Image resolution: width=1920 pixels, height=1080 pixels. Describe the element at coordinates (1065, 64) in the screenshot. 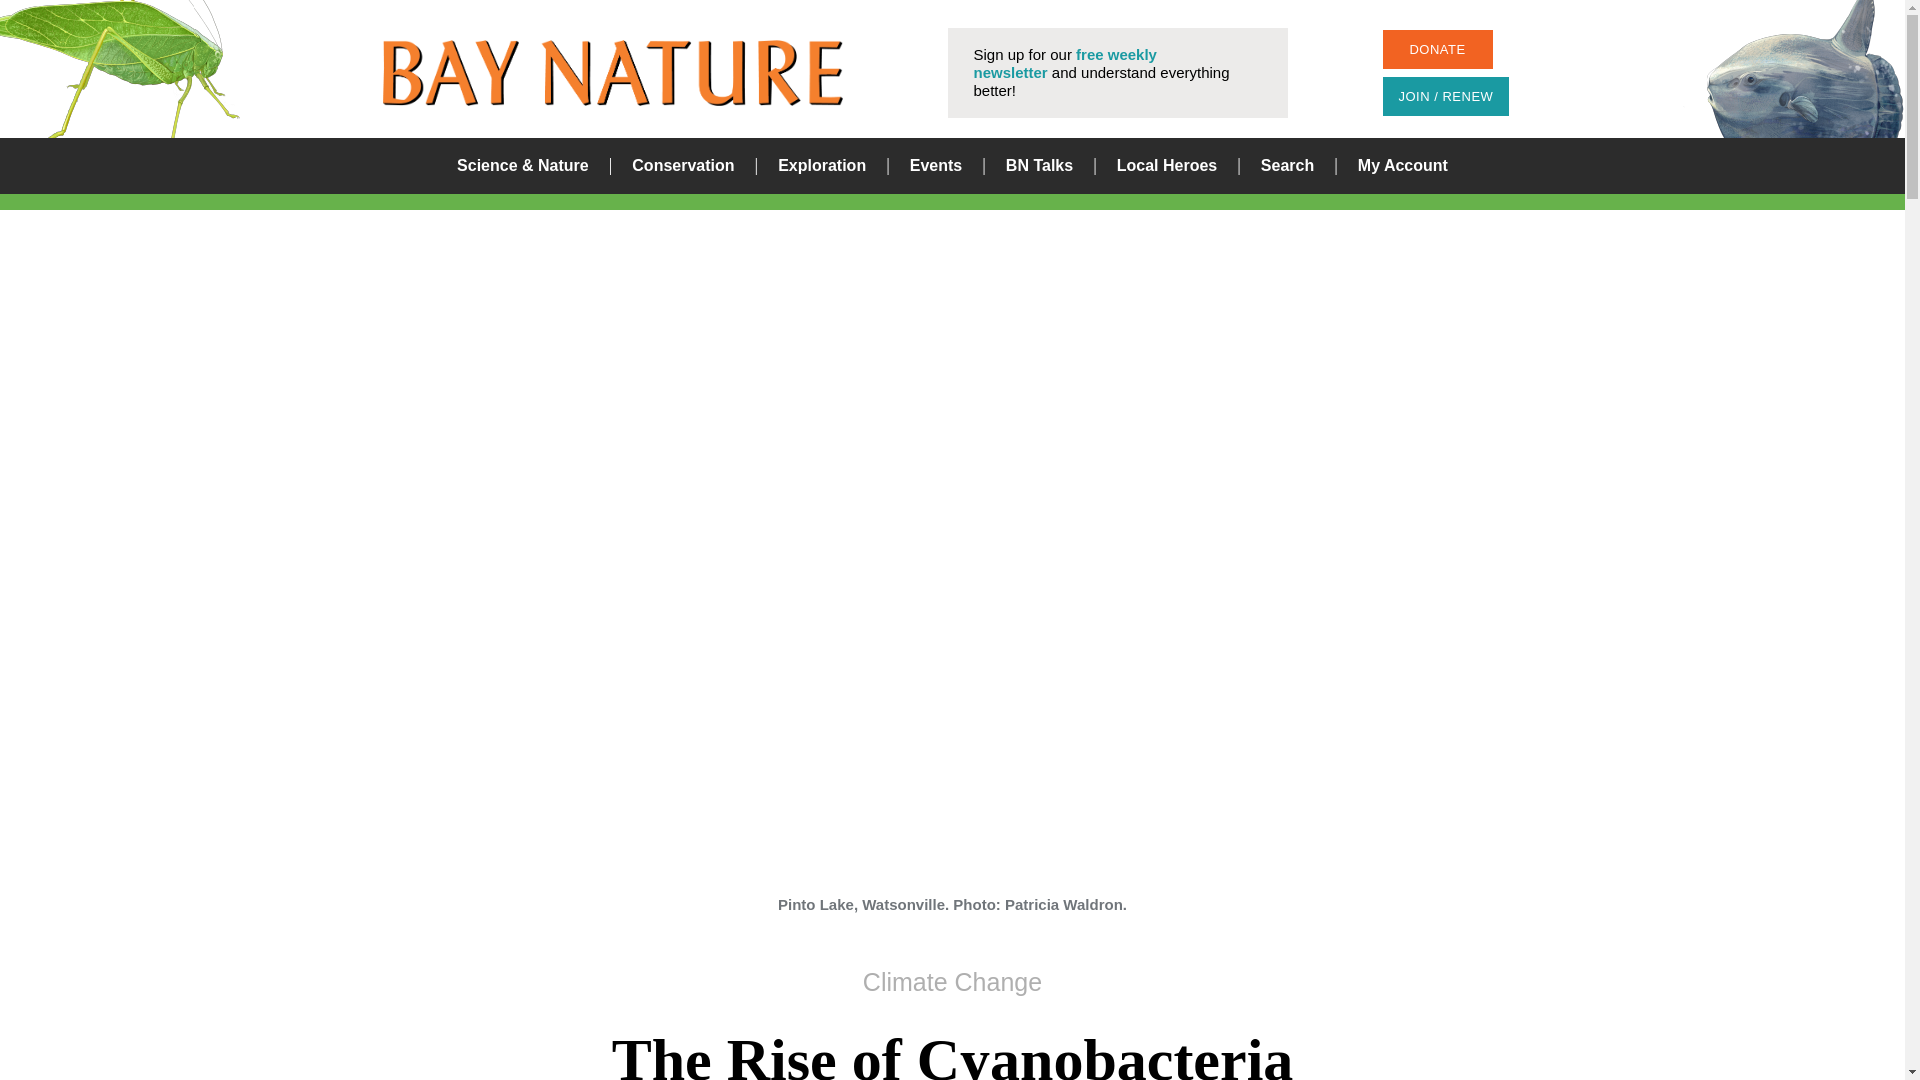

I see `free weekly newsletter` at that location.